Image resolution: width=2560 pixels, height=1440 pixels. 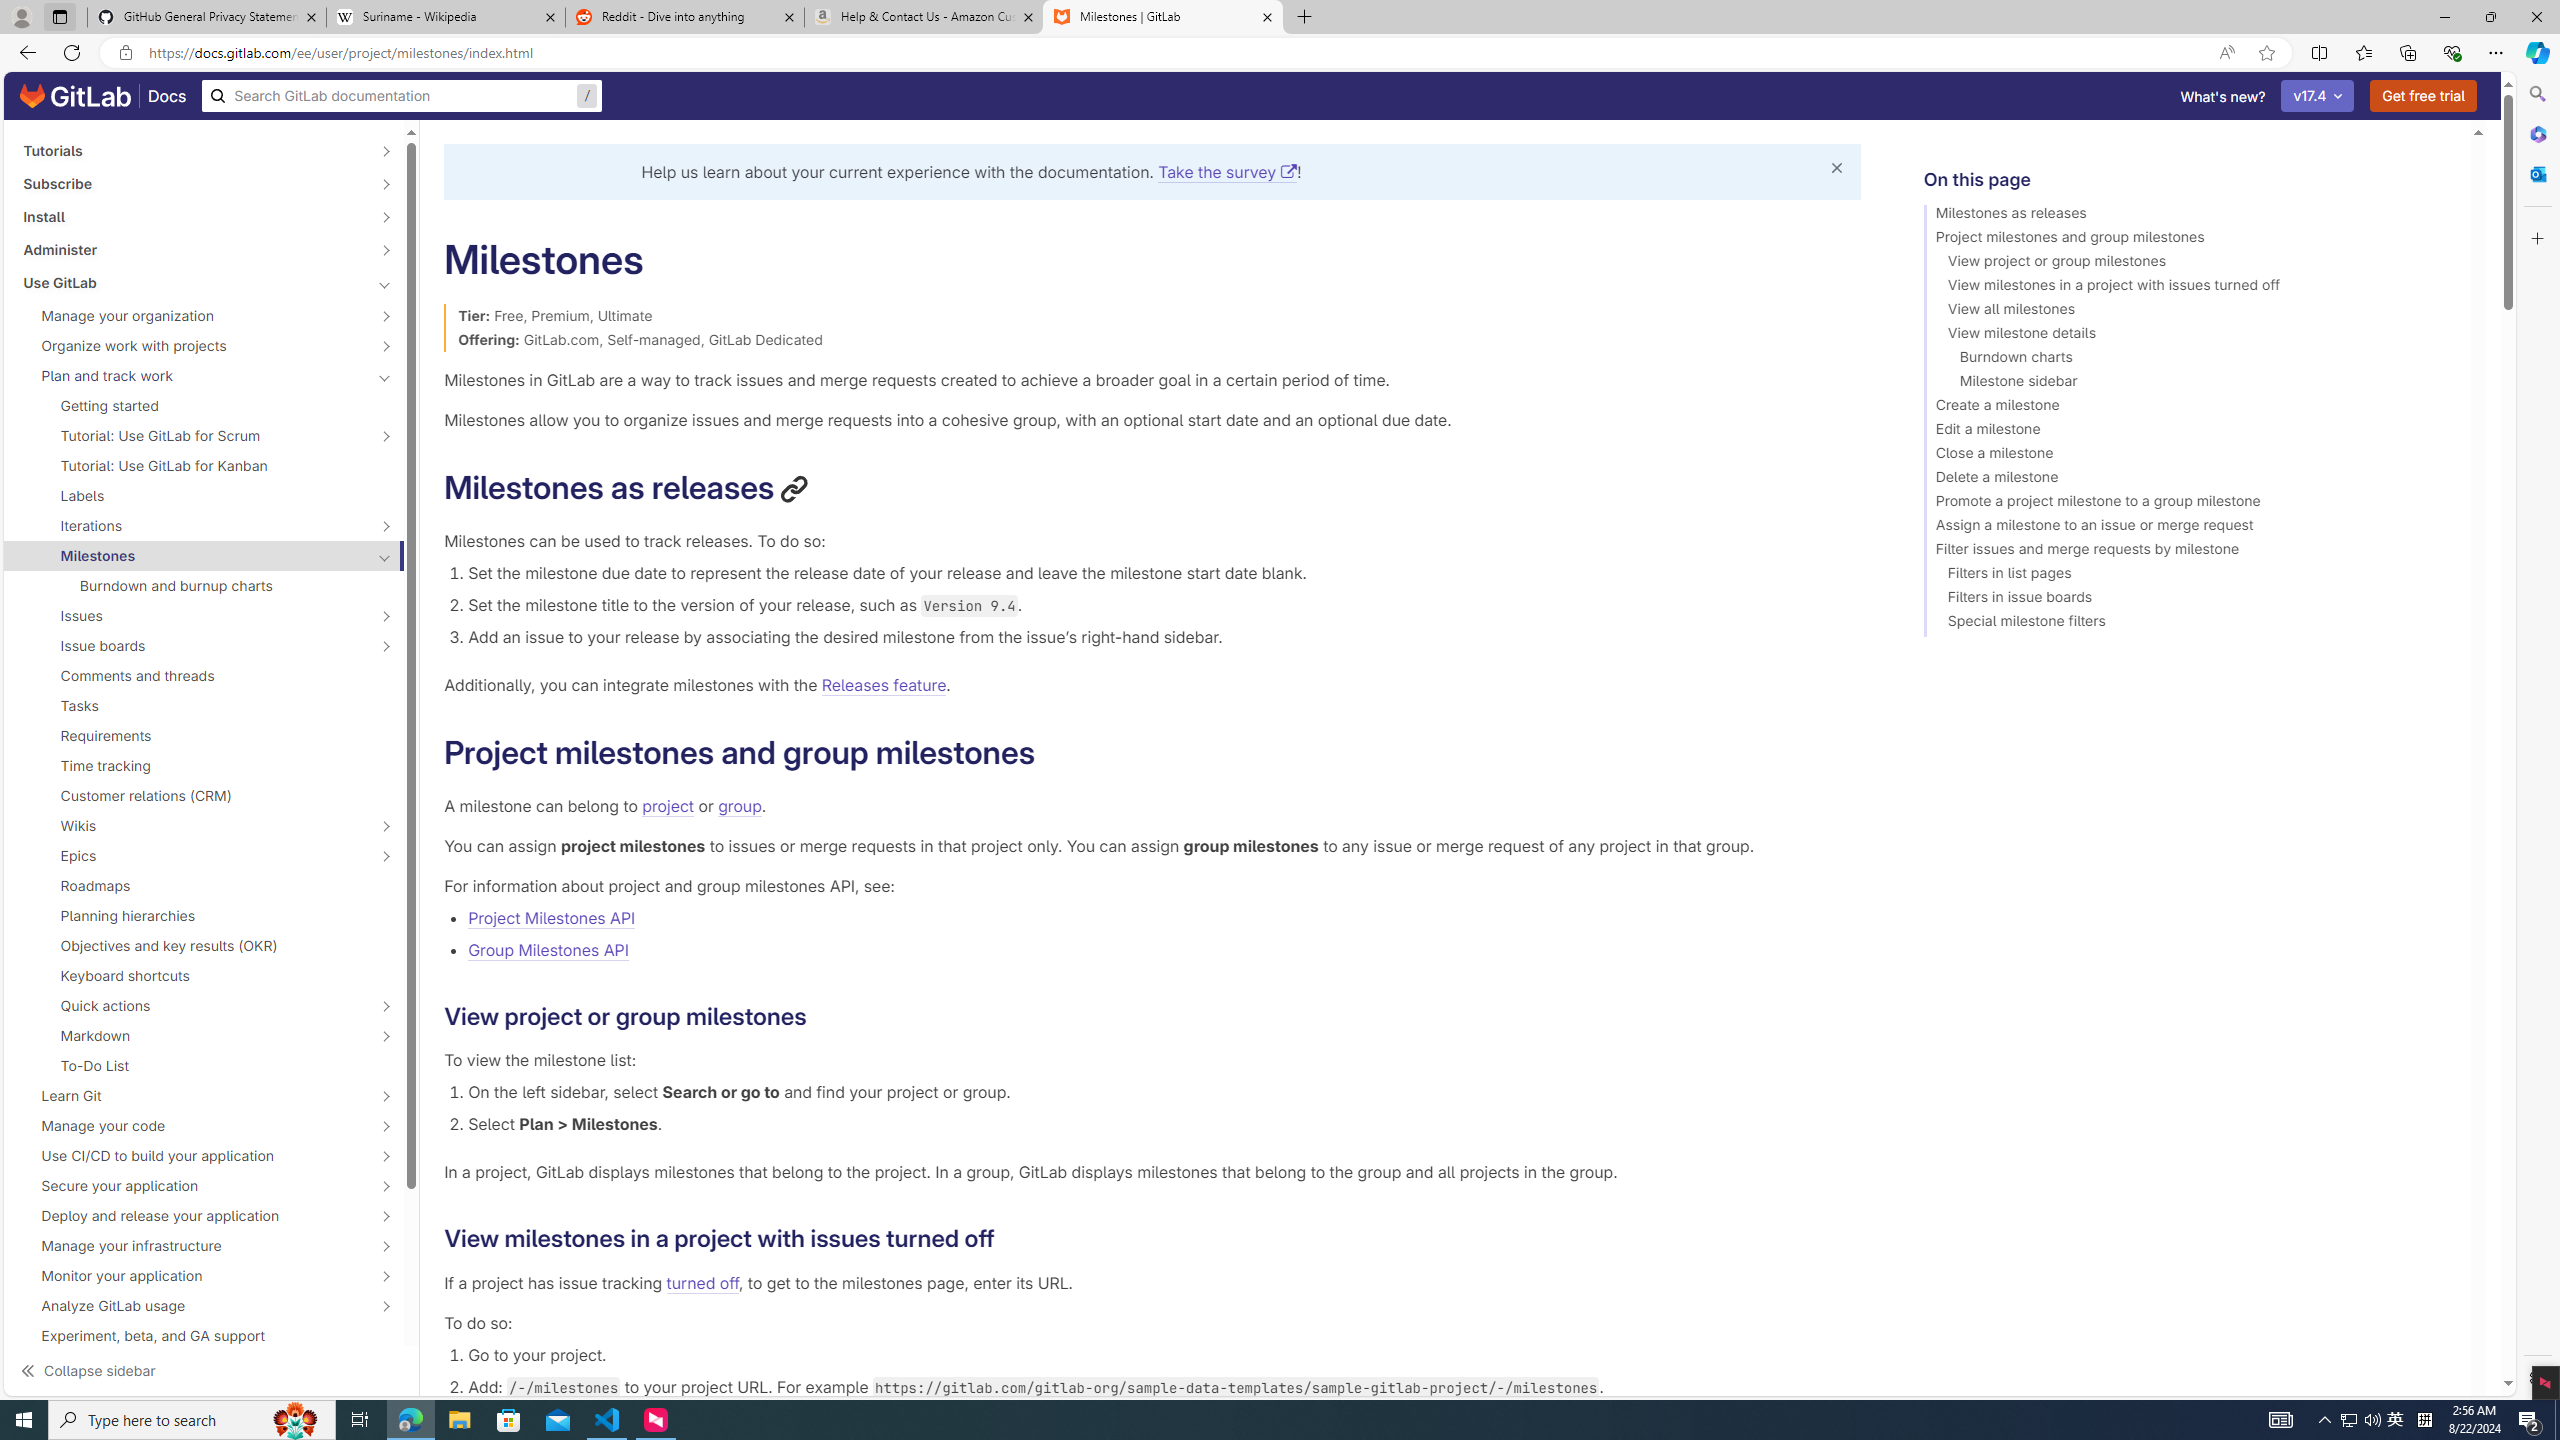 I want to click on Select Plan > Milestones., so click(x=1164, y=1124).